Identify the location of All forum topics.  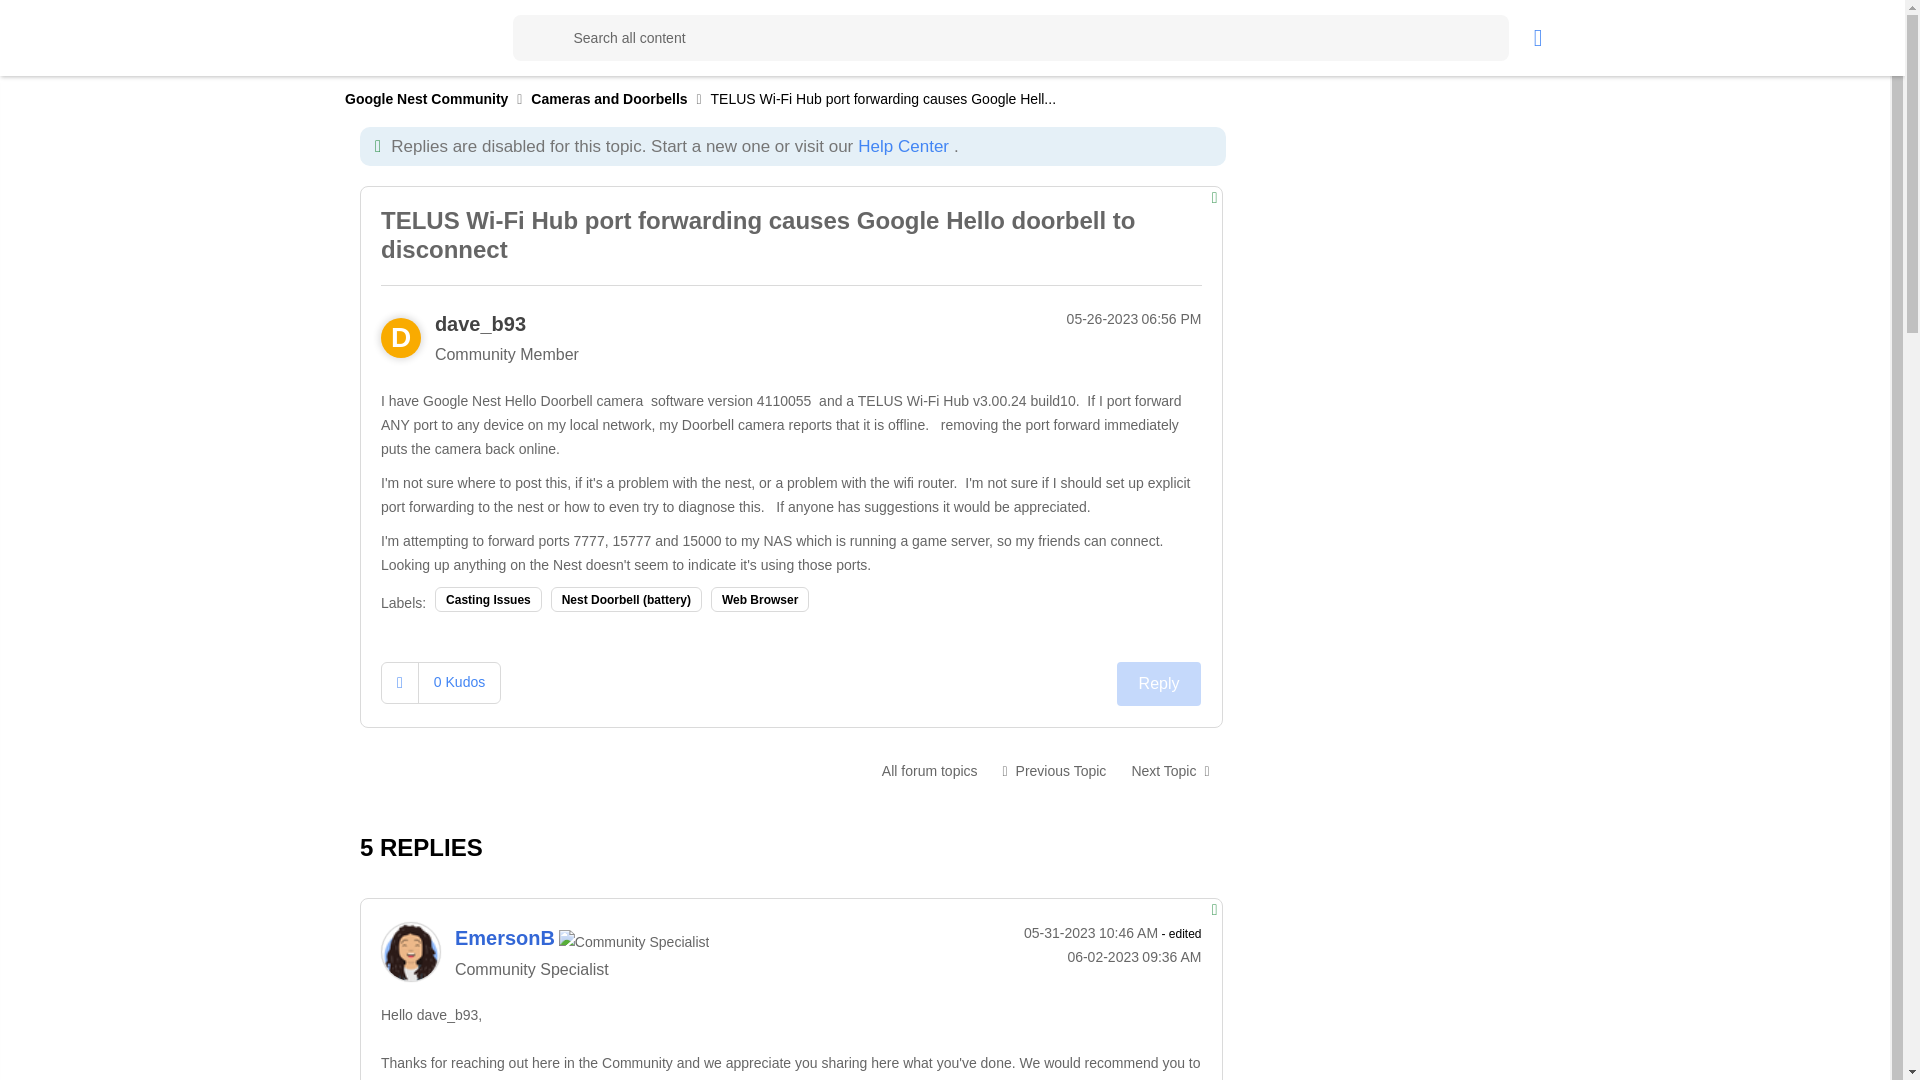
(930, 770).